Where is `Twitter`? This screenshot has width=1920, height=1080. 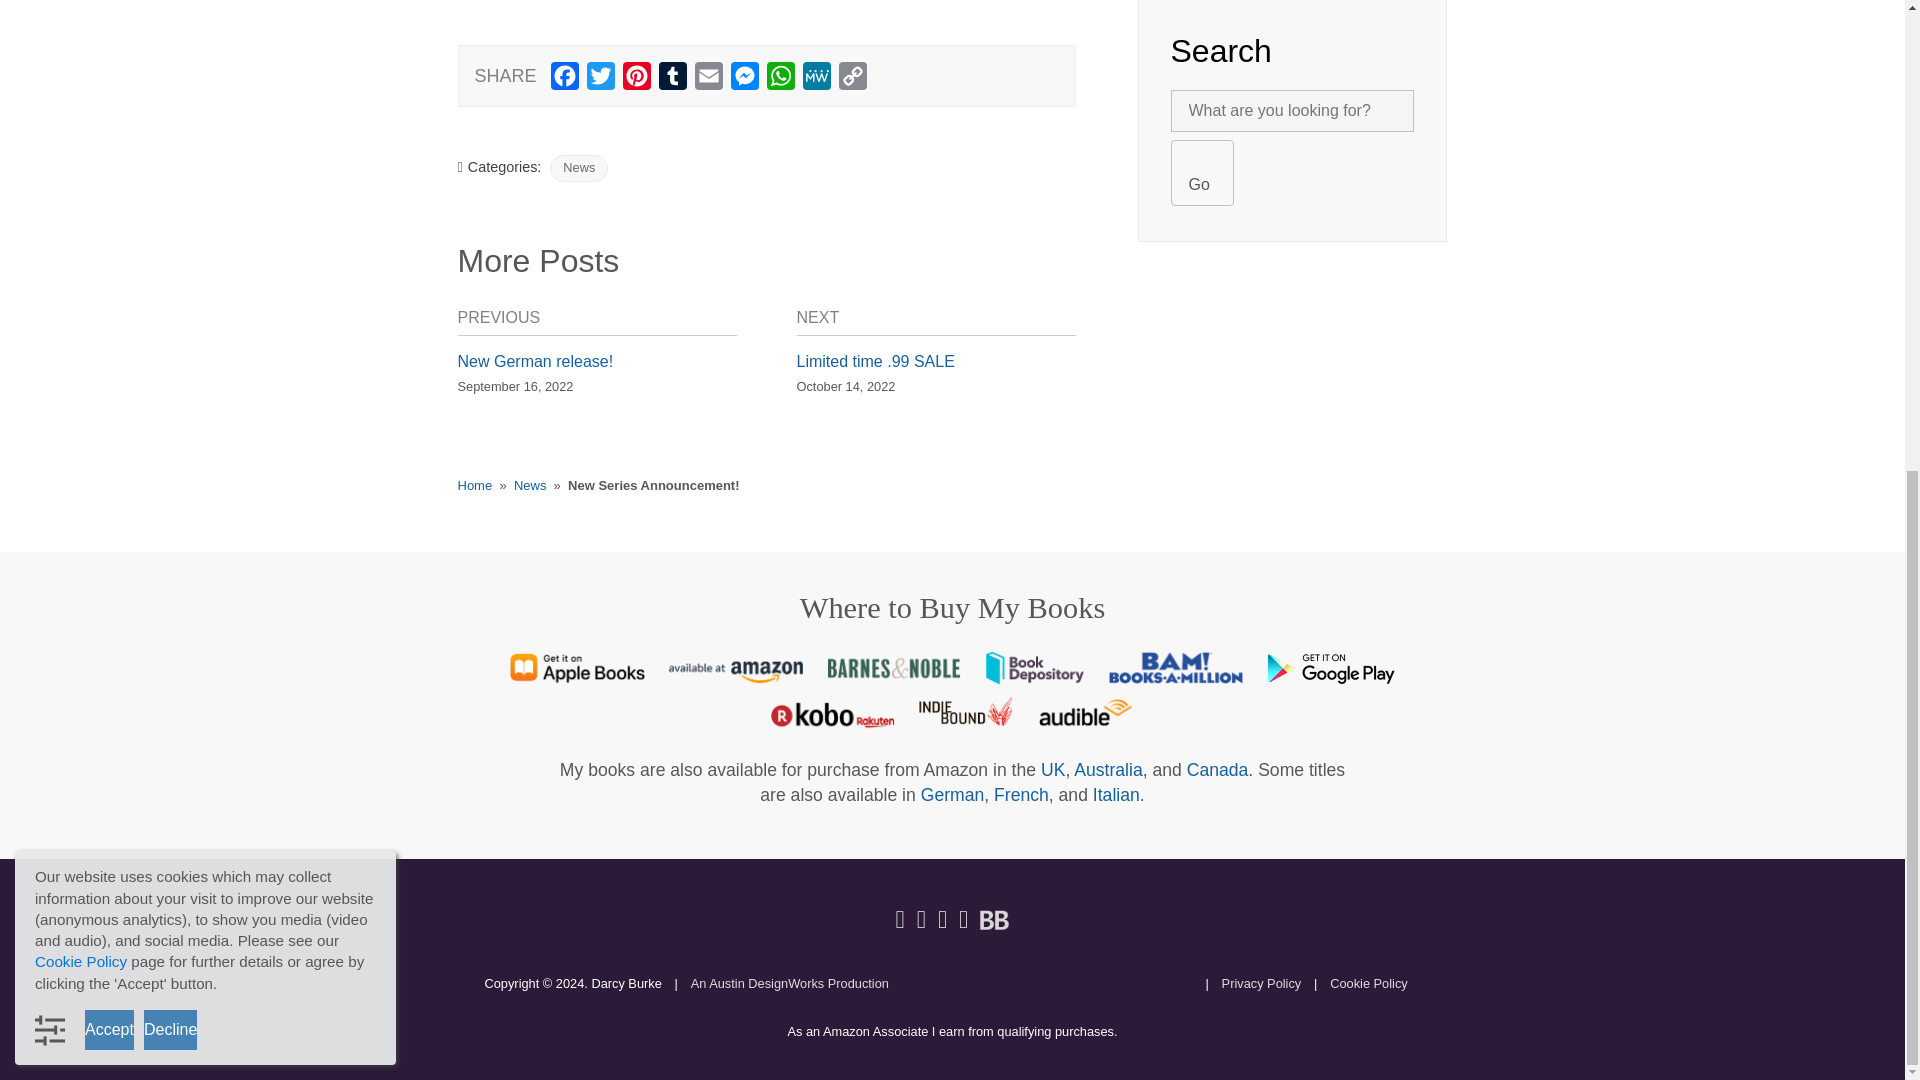 Twitter is located at coordinates (600, 80).